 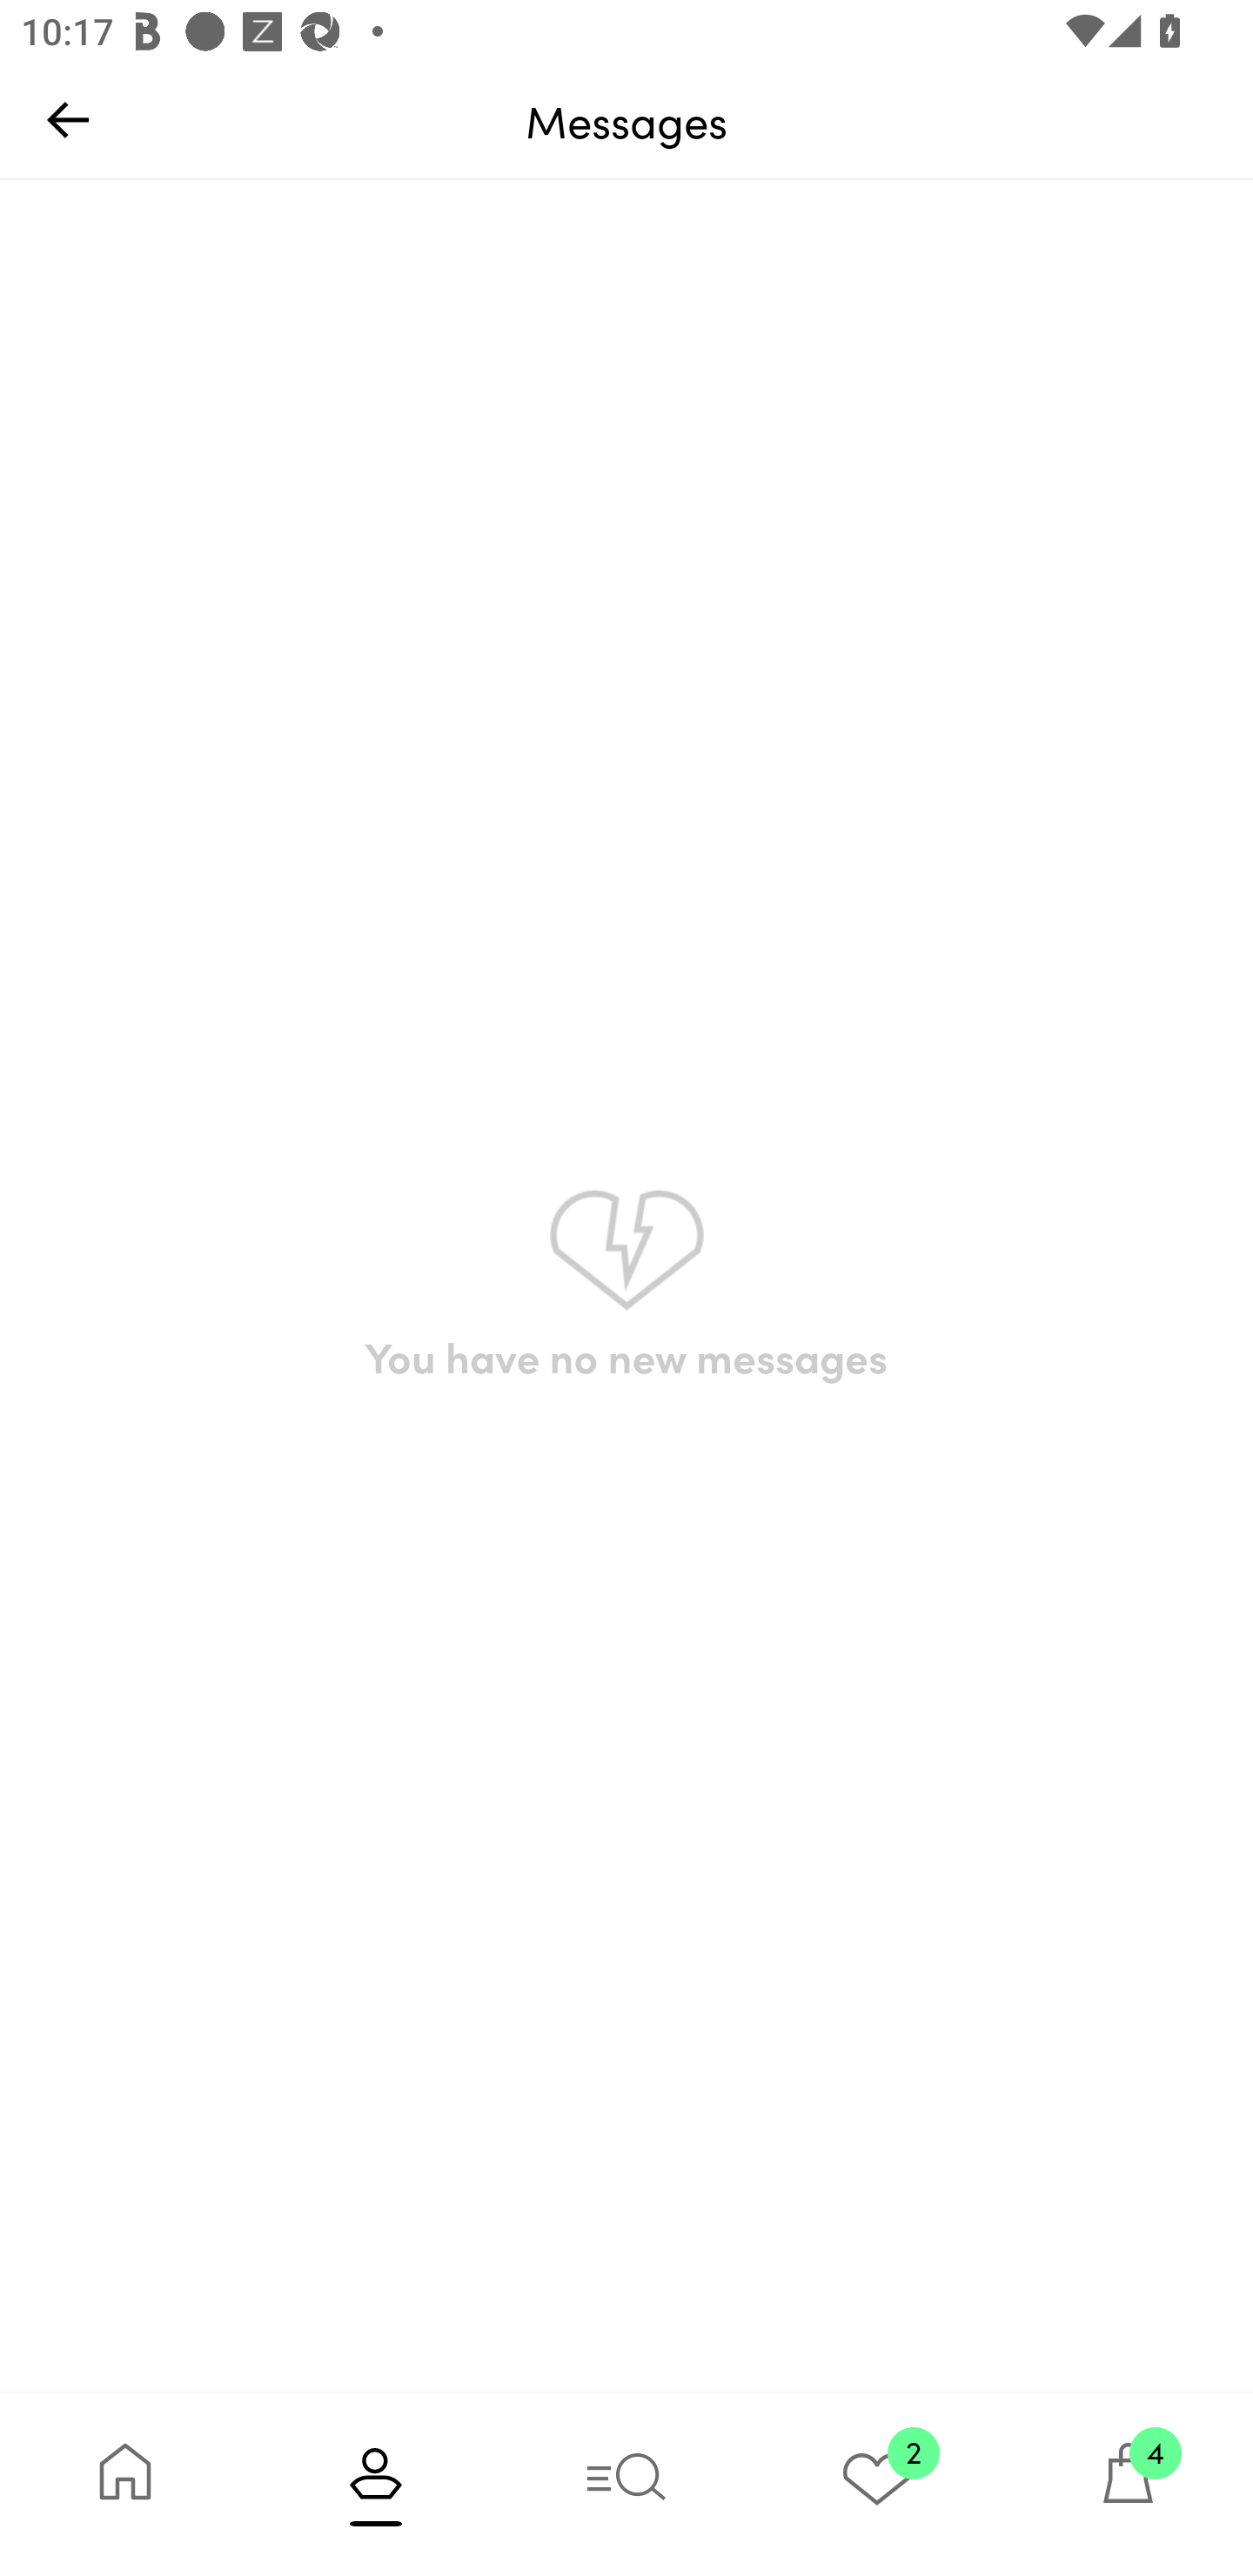 What do you see at coordinates (877, 2484) in the screenshot?
I see `2` at bounding box center [877, 2484].